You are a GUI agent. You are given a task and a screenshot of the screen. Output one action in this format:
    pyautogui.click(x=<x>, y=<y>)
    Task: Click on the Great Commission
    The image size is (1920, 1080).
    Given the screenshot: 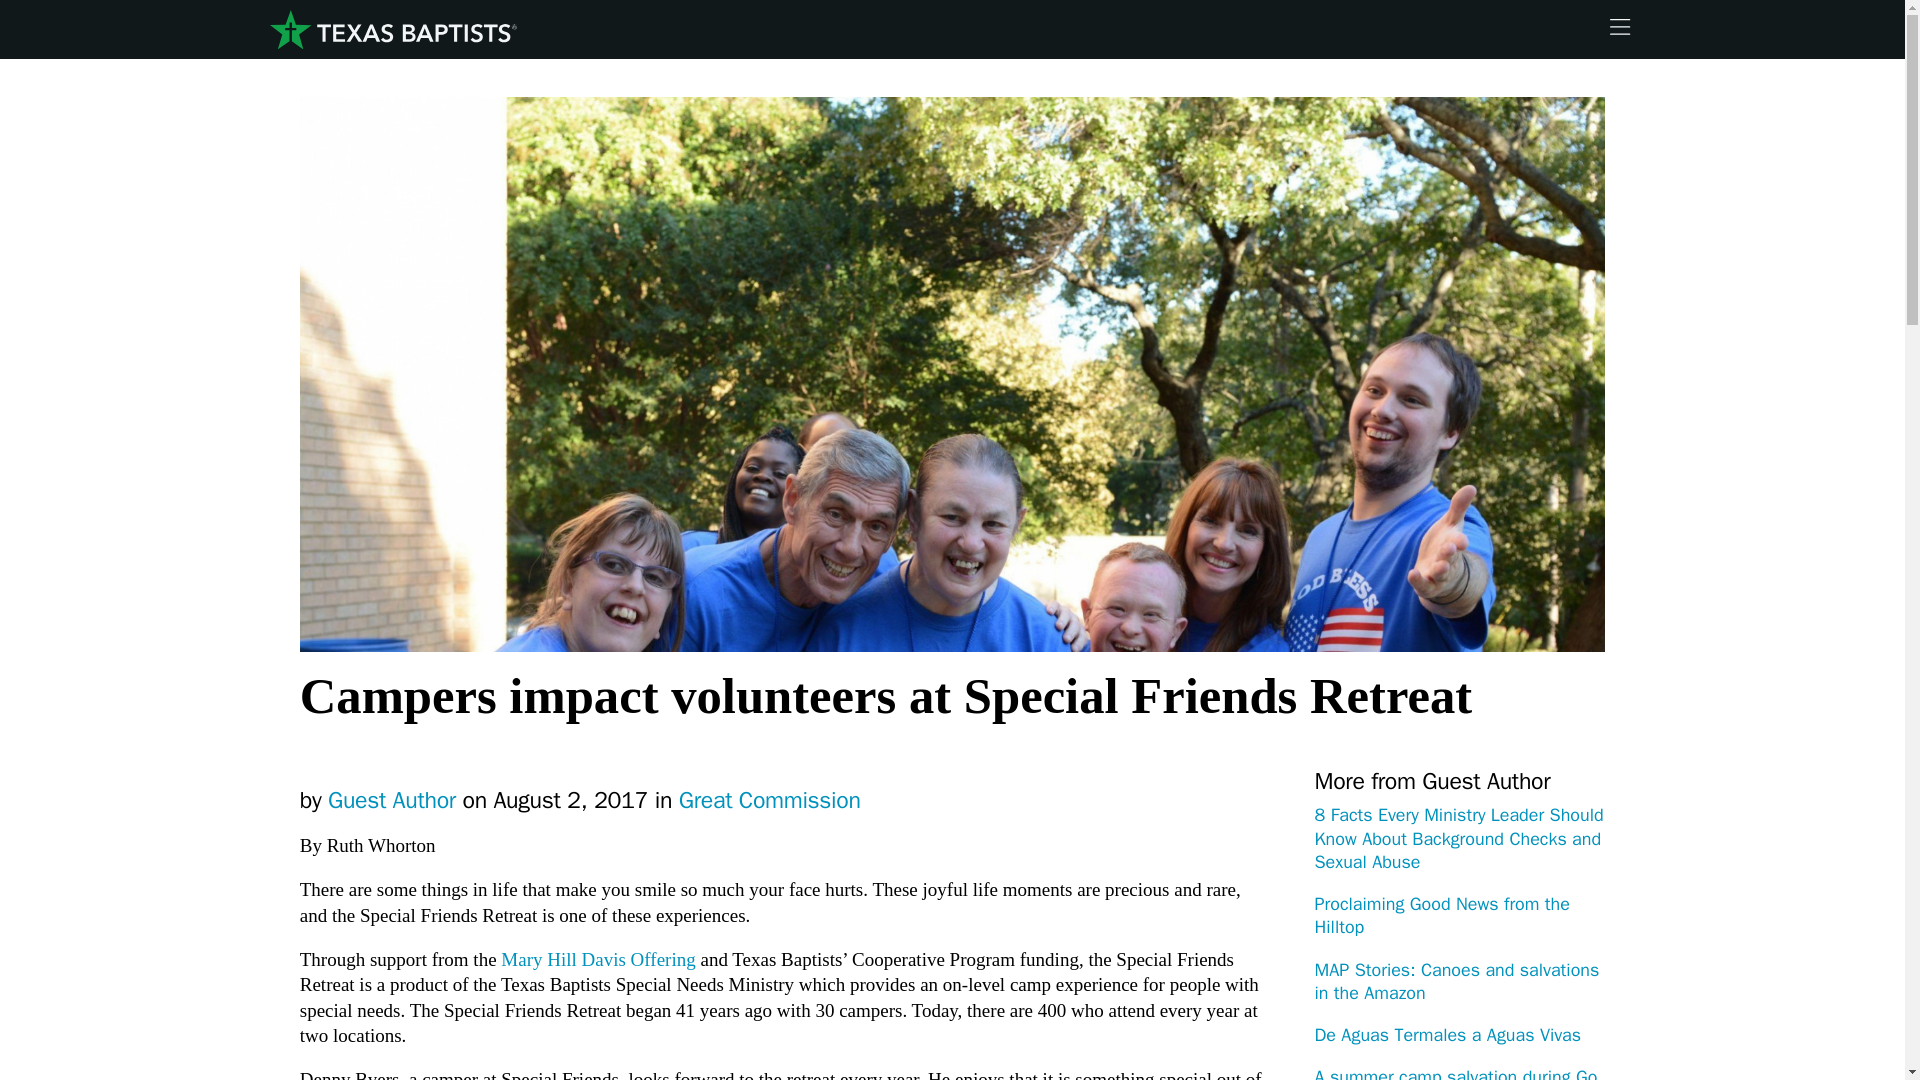 What is the action you would take?
    pyautogui.click(x=770, y=800)
    